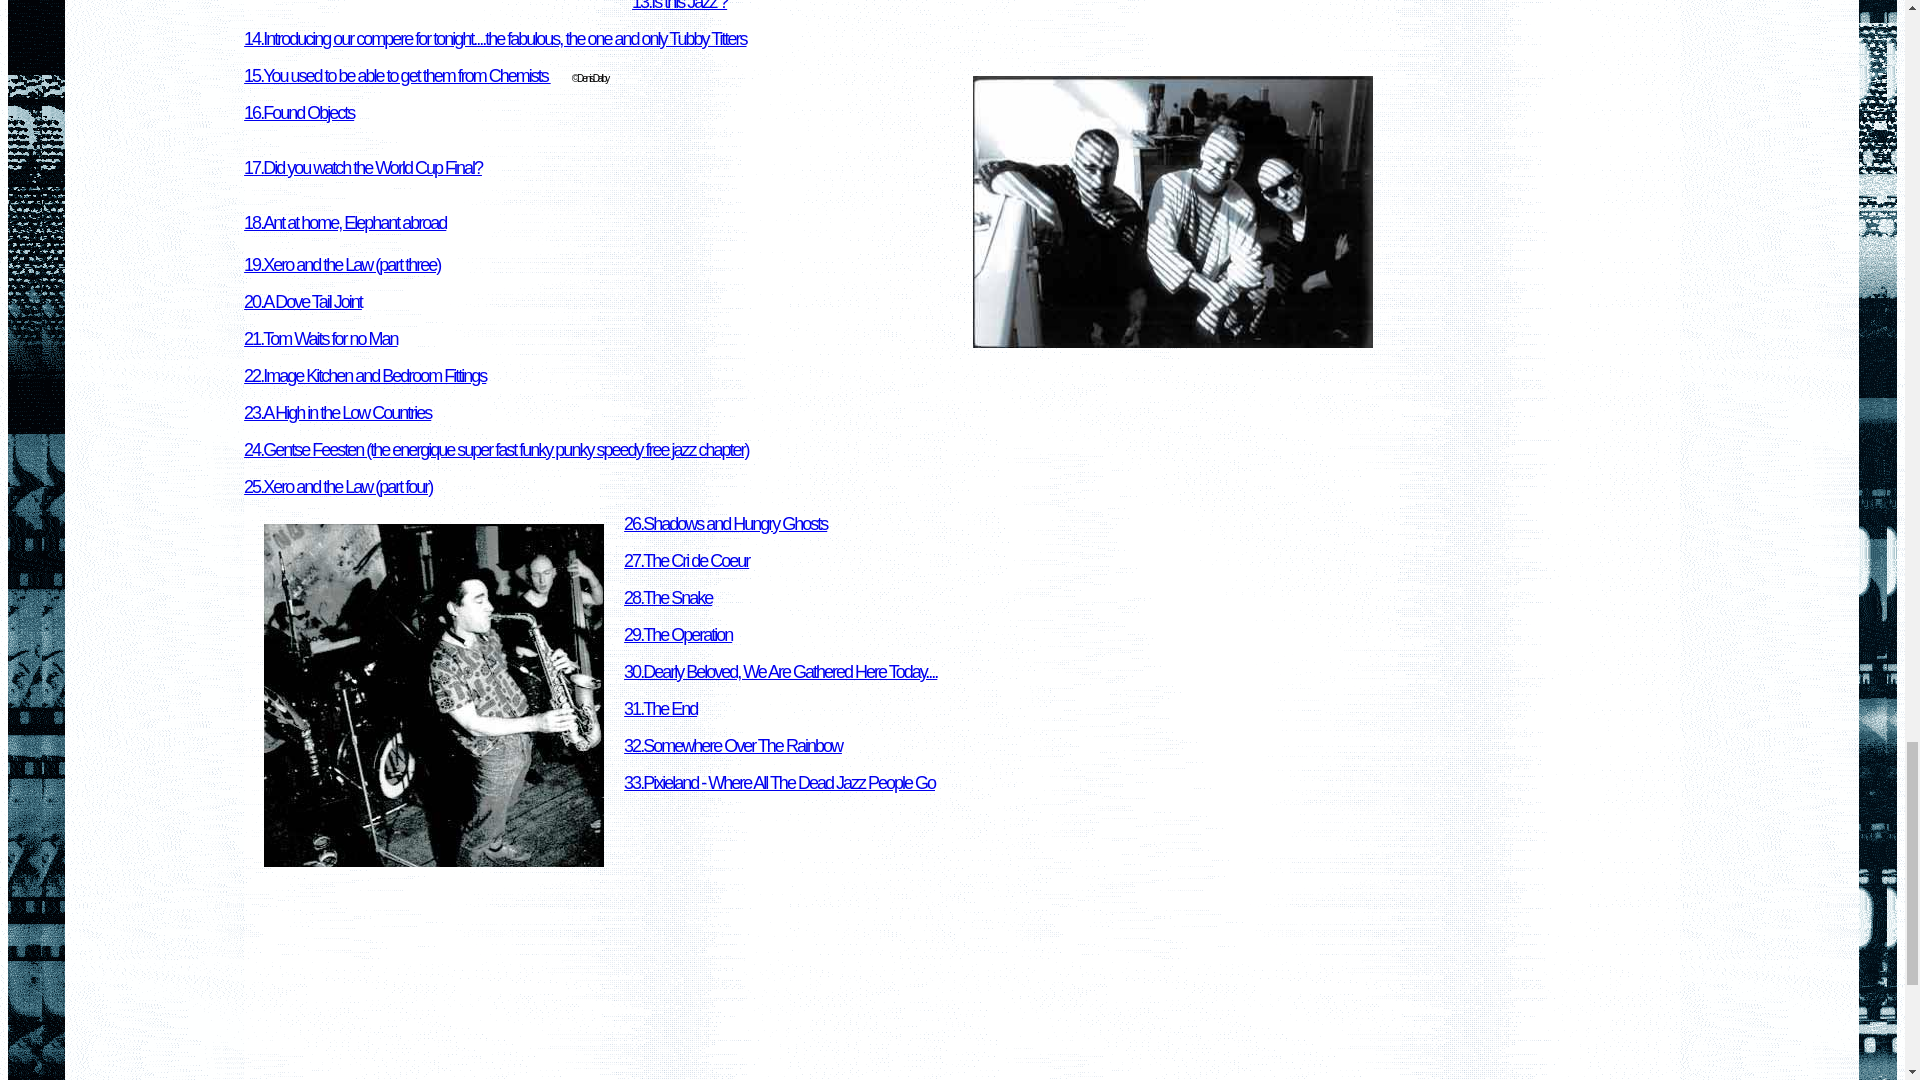 Image resolution: width=1920 pixels, height=1080 pixels. What do you see at coordinates (302, 302) in the screenshot?
I see `20.A Dove Tail Joint` at bounding box center [302, 302].